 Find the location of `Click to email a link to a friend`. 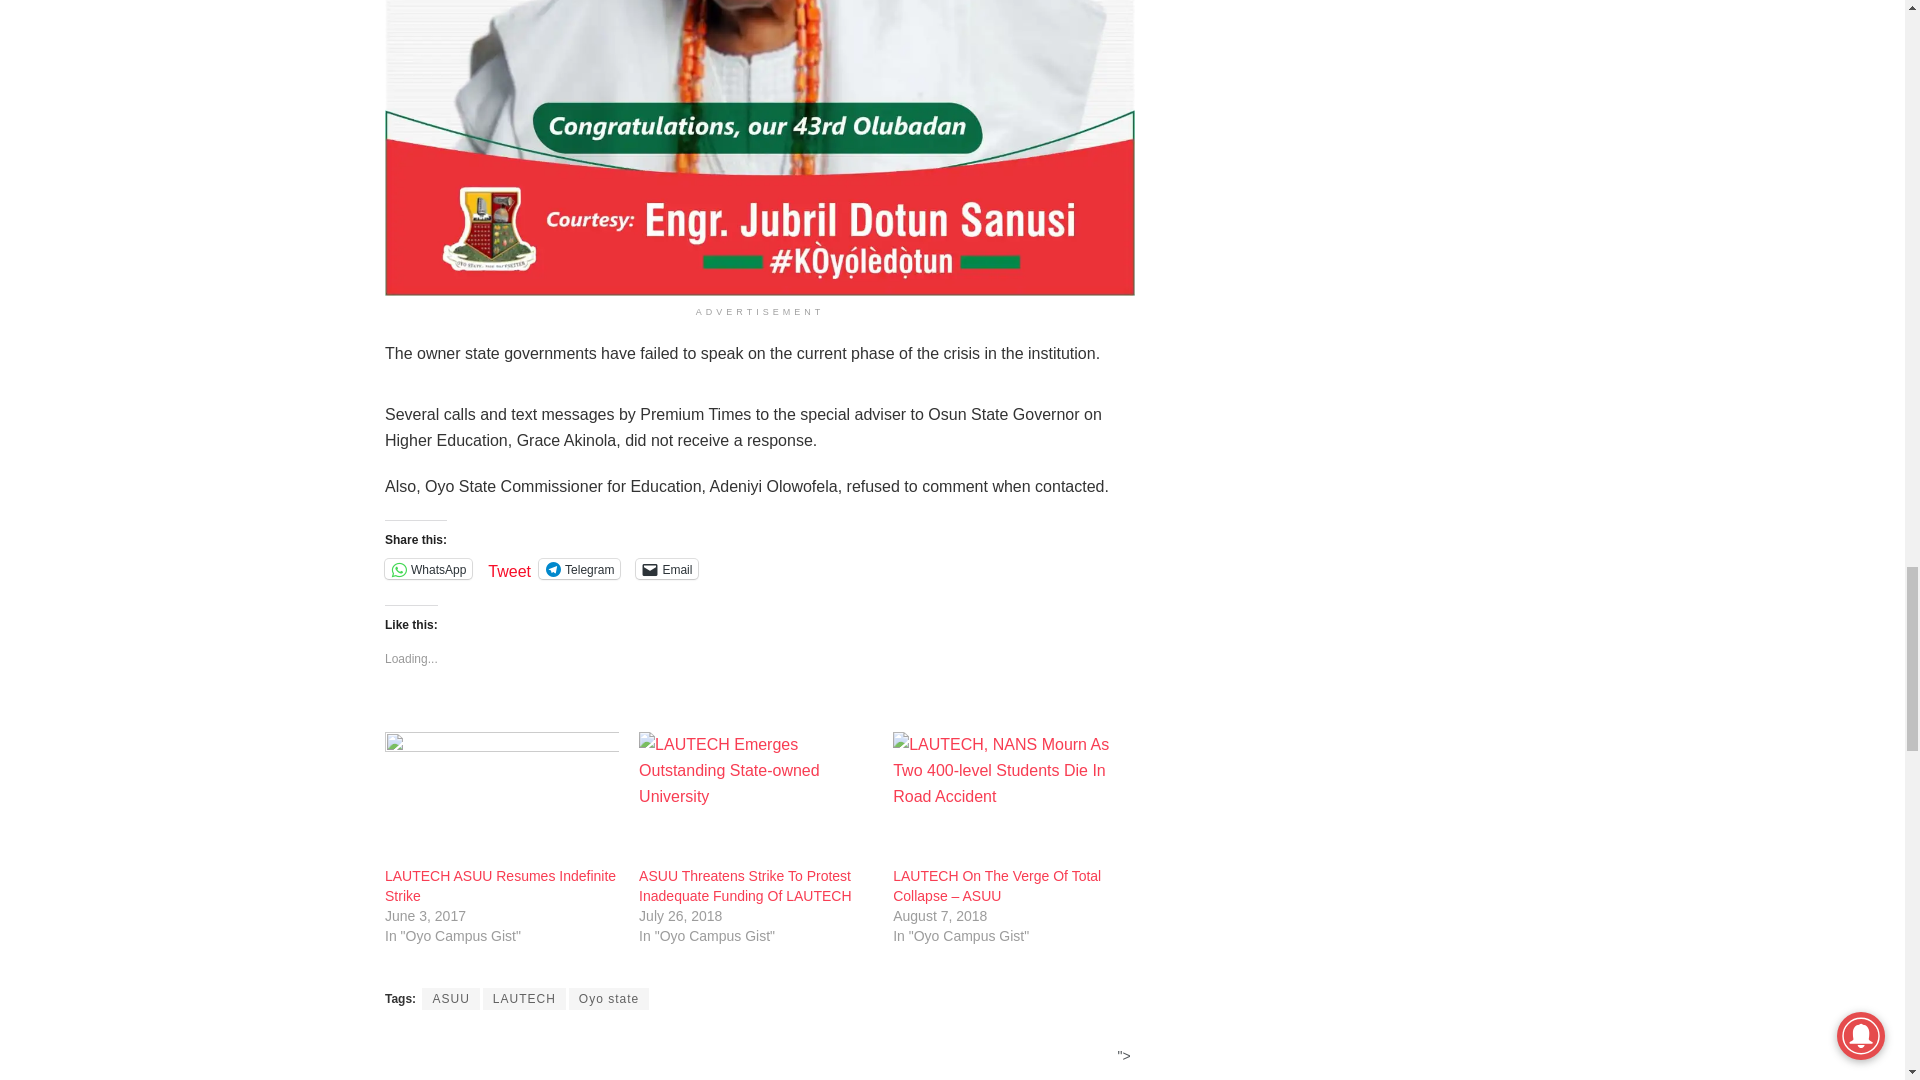

Click to email a link to a friend is located at coordinates (666, 568).